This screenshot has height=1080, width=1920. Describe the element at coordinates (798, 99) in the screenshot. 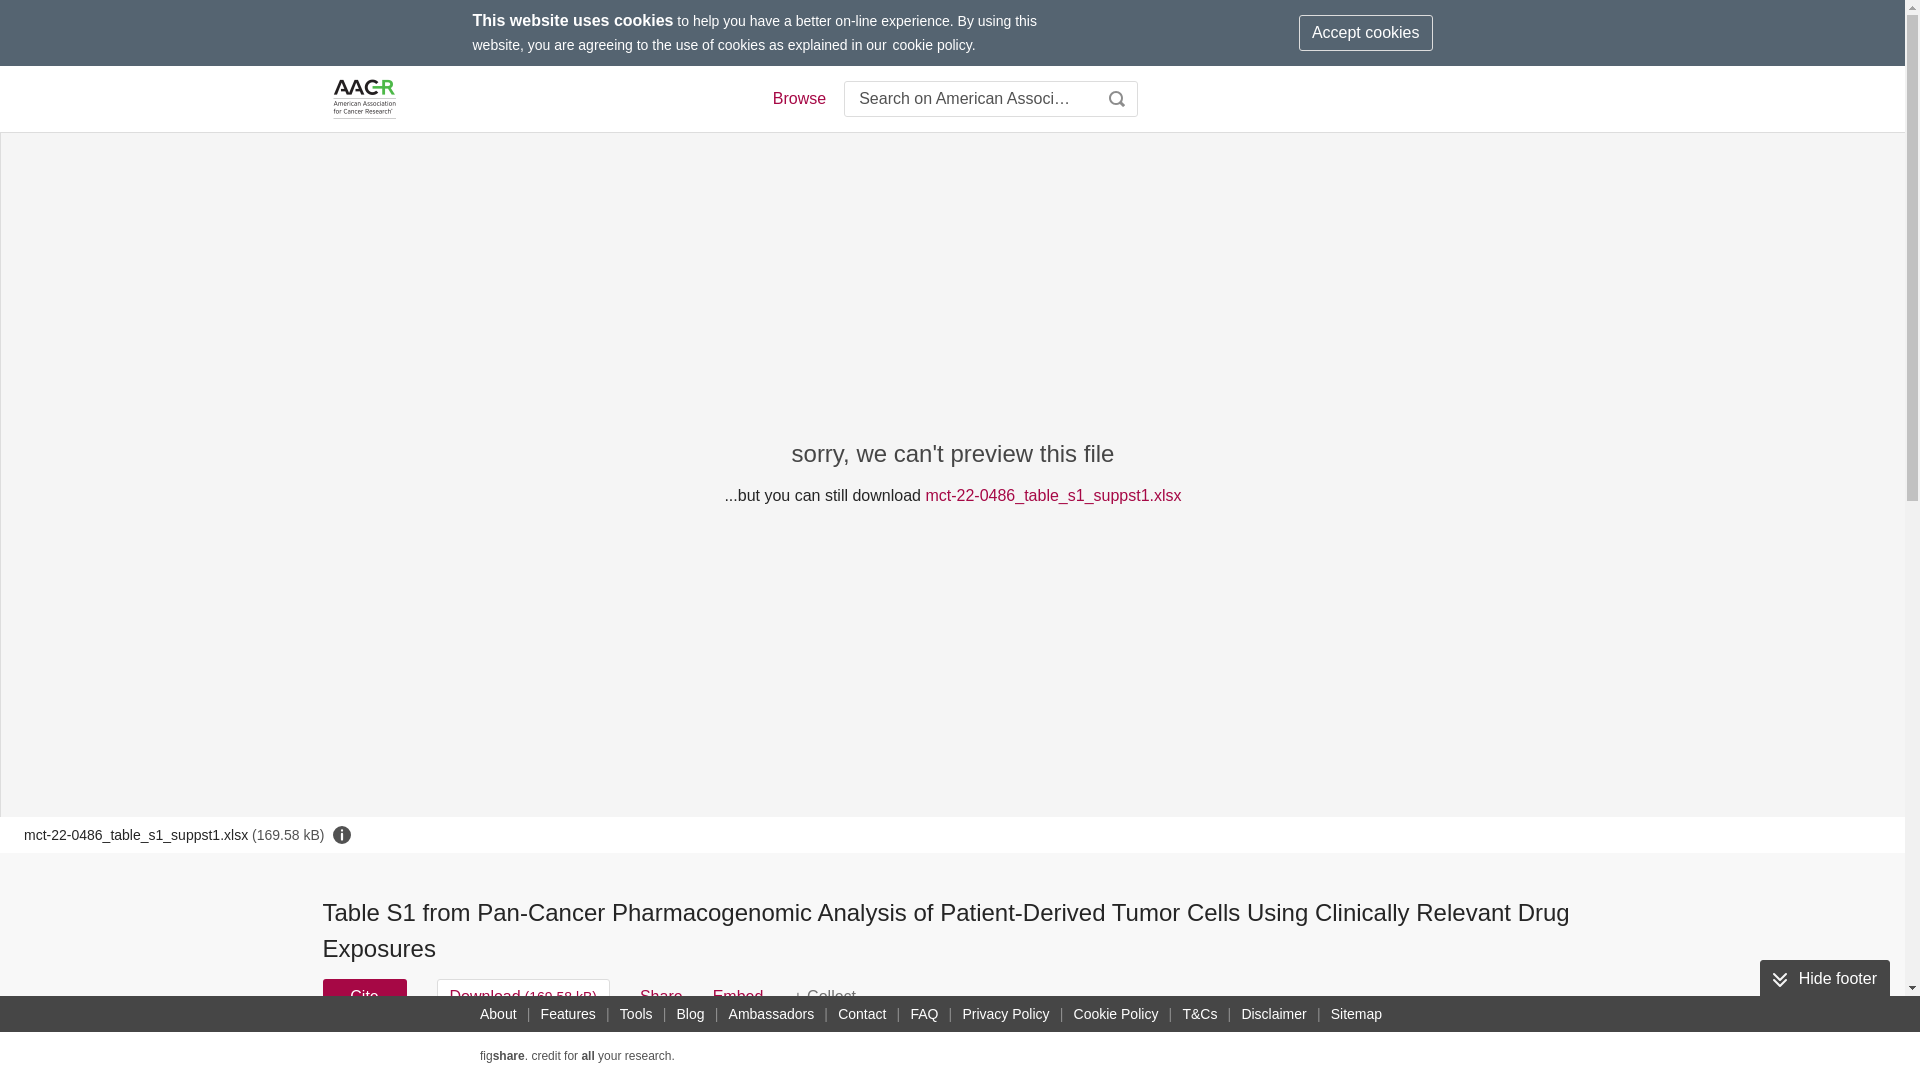

I see `Browse` at that location.